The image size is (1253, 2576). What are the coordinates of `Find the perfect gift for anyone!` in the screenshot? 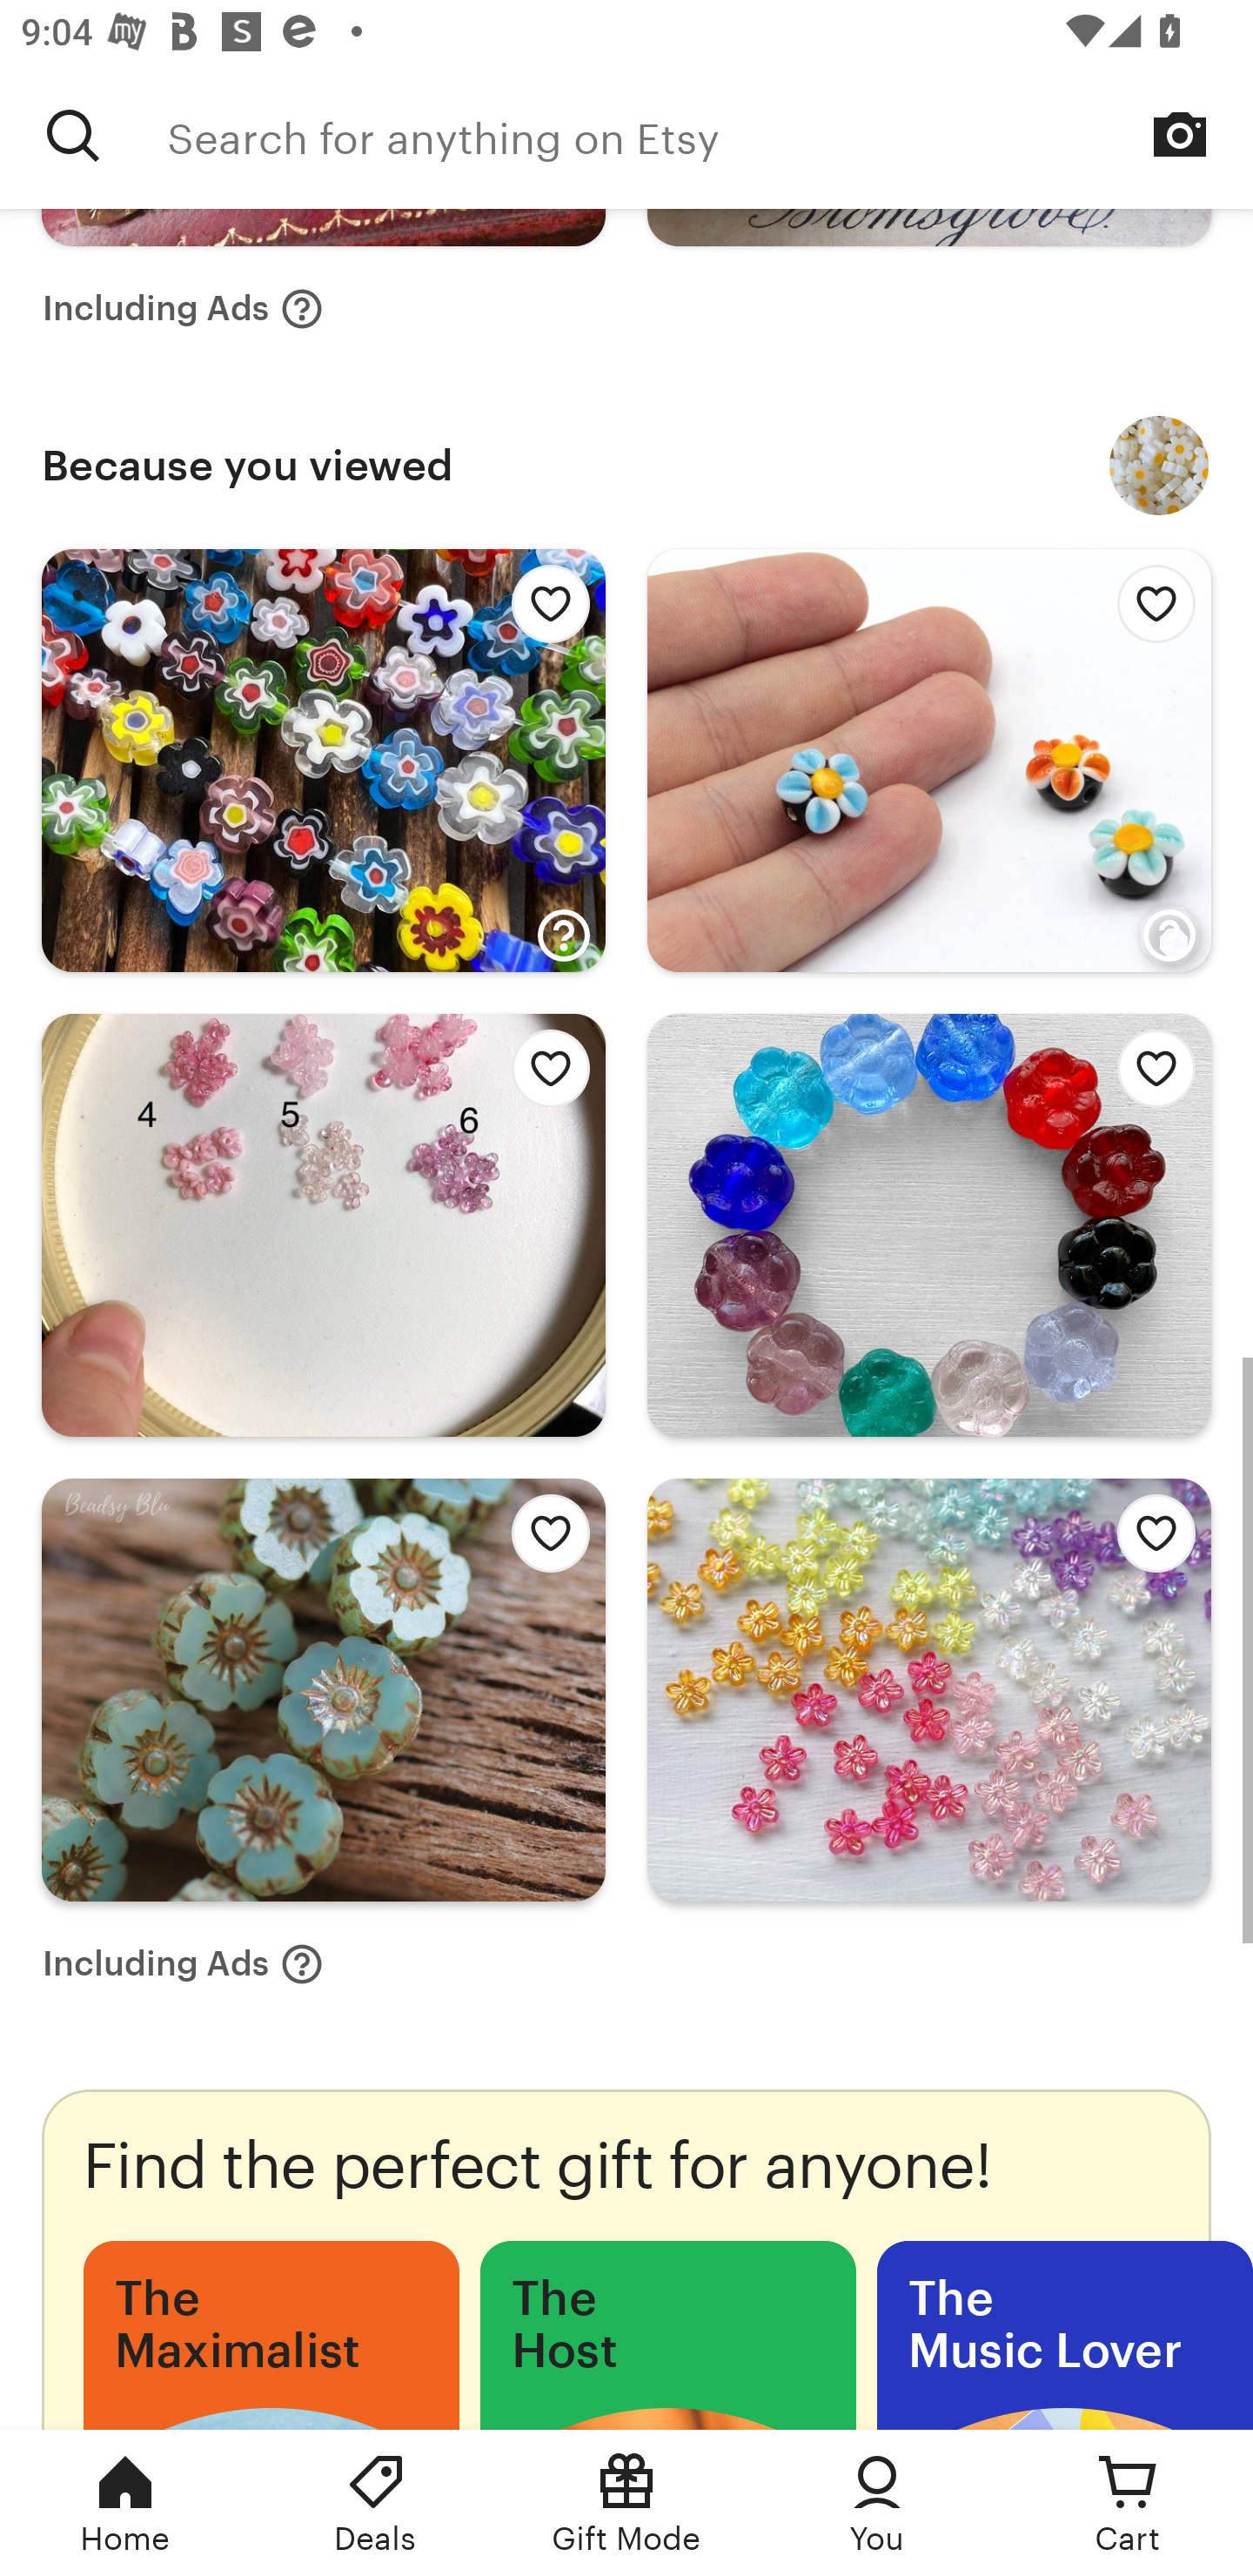 It's located at (626, 2259).